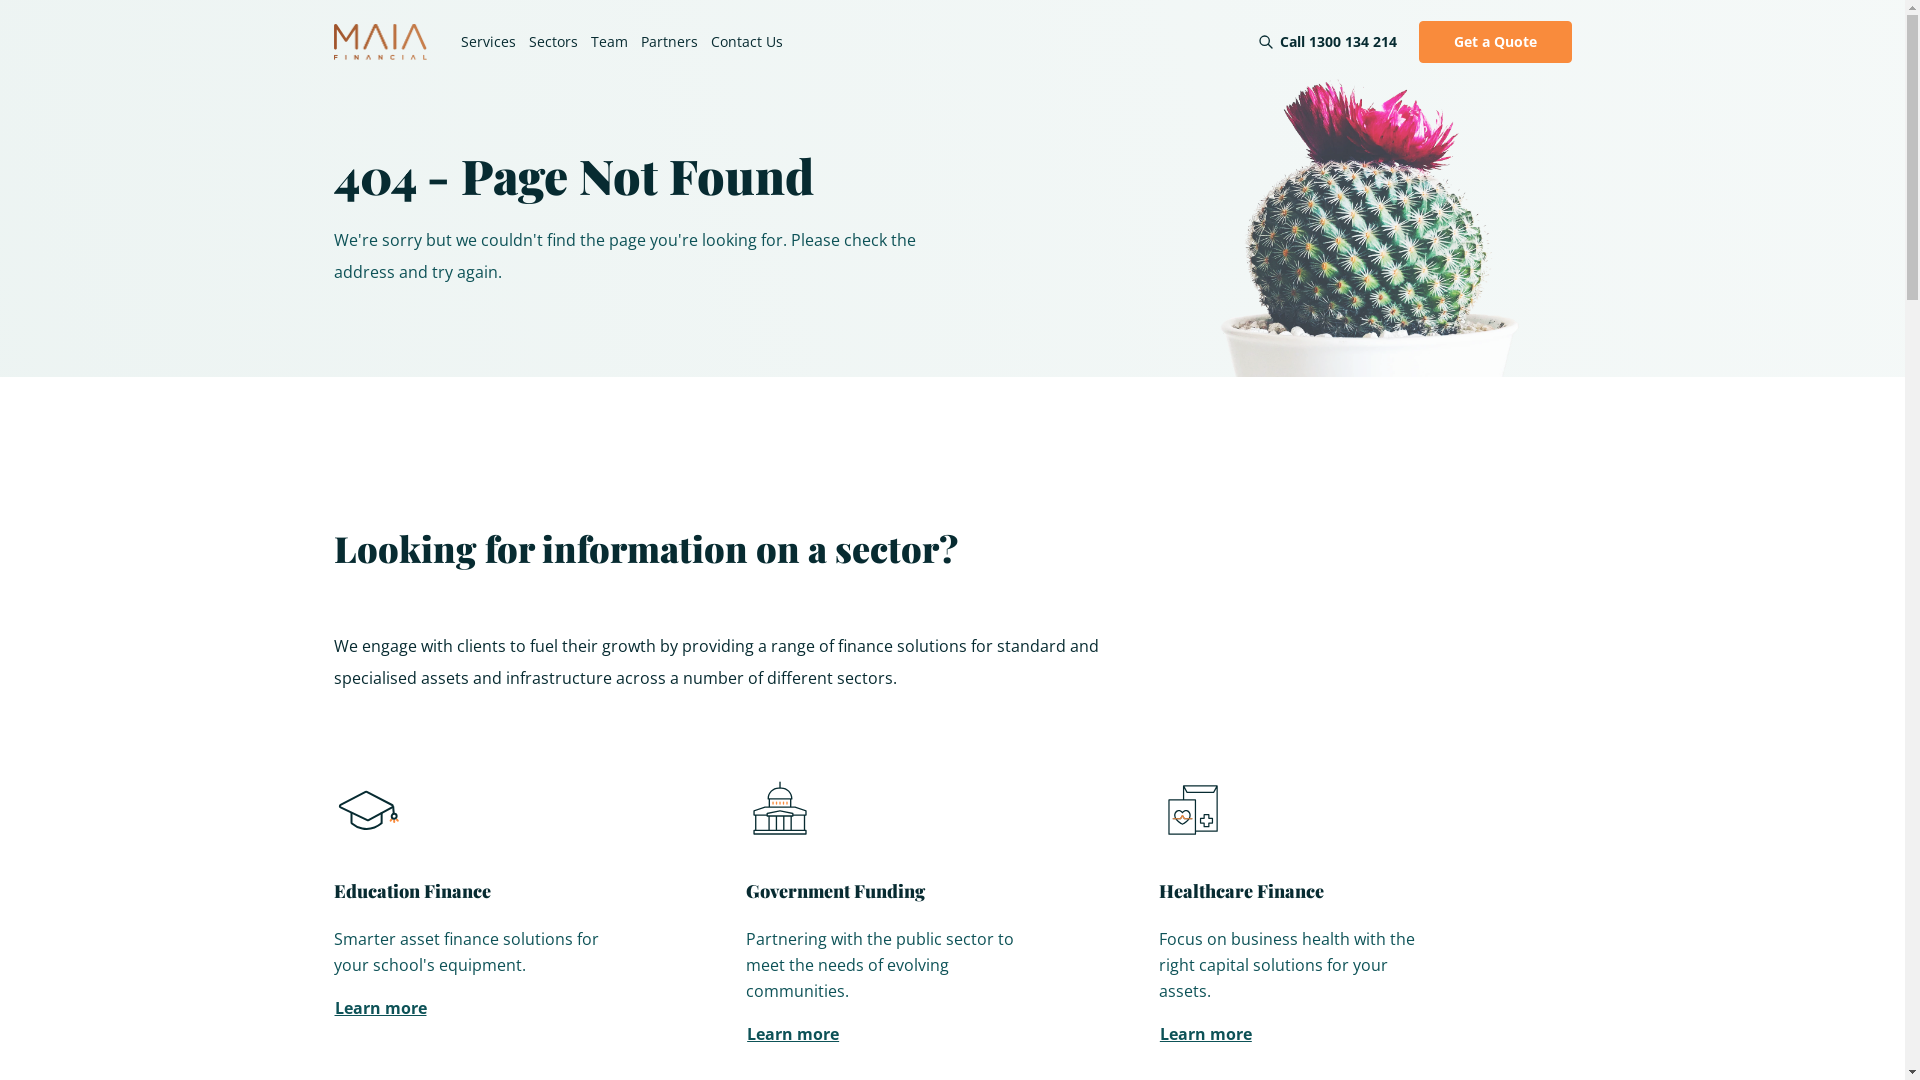 This screenshot has height=1080, width=1920. Describe the element at coordinates (488, 42) in the screenshot. I see `Services` at that location.